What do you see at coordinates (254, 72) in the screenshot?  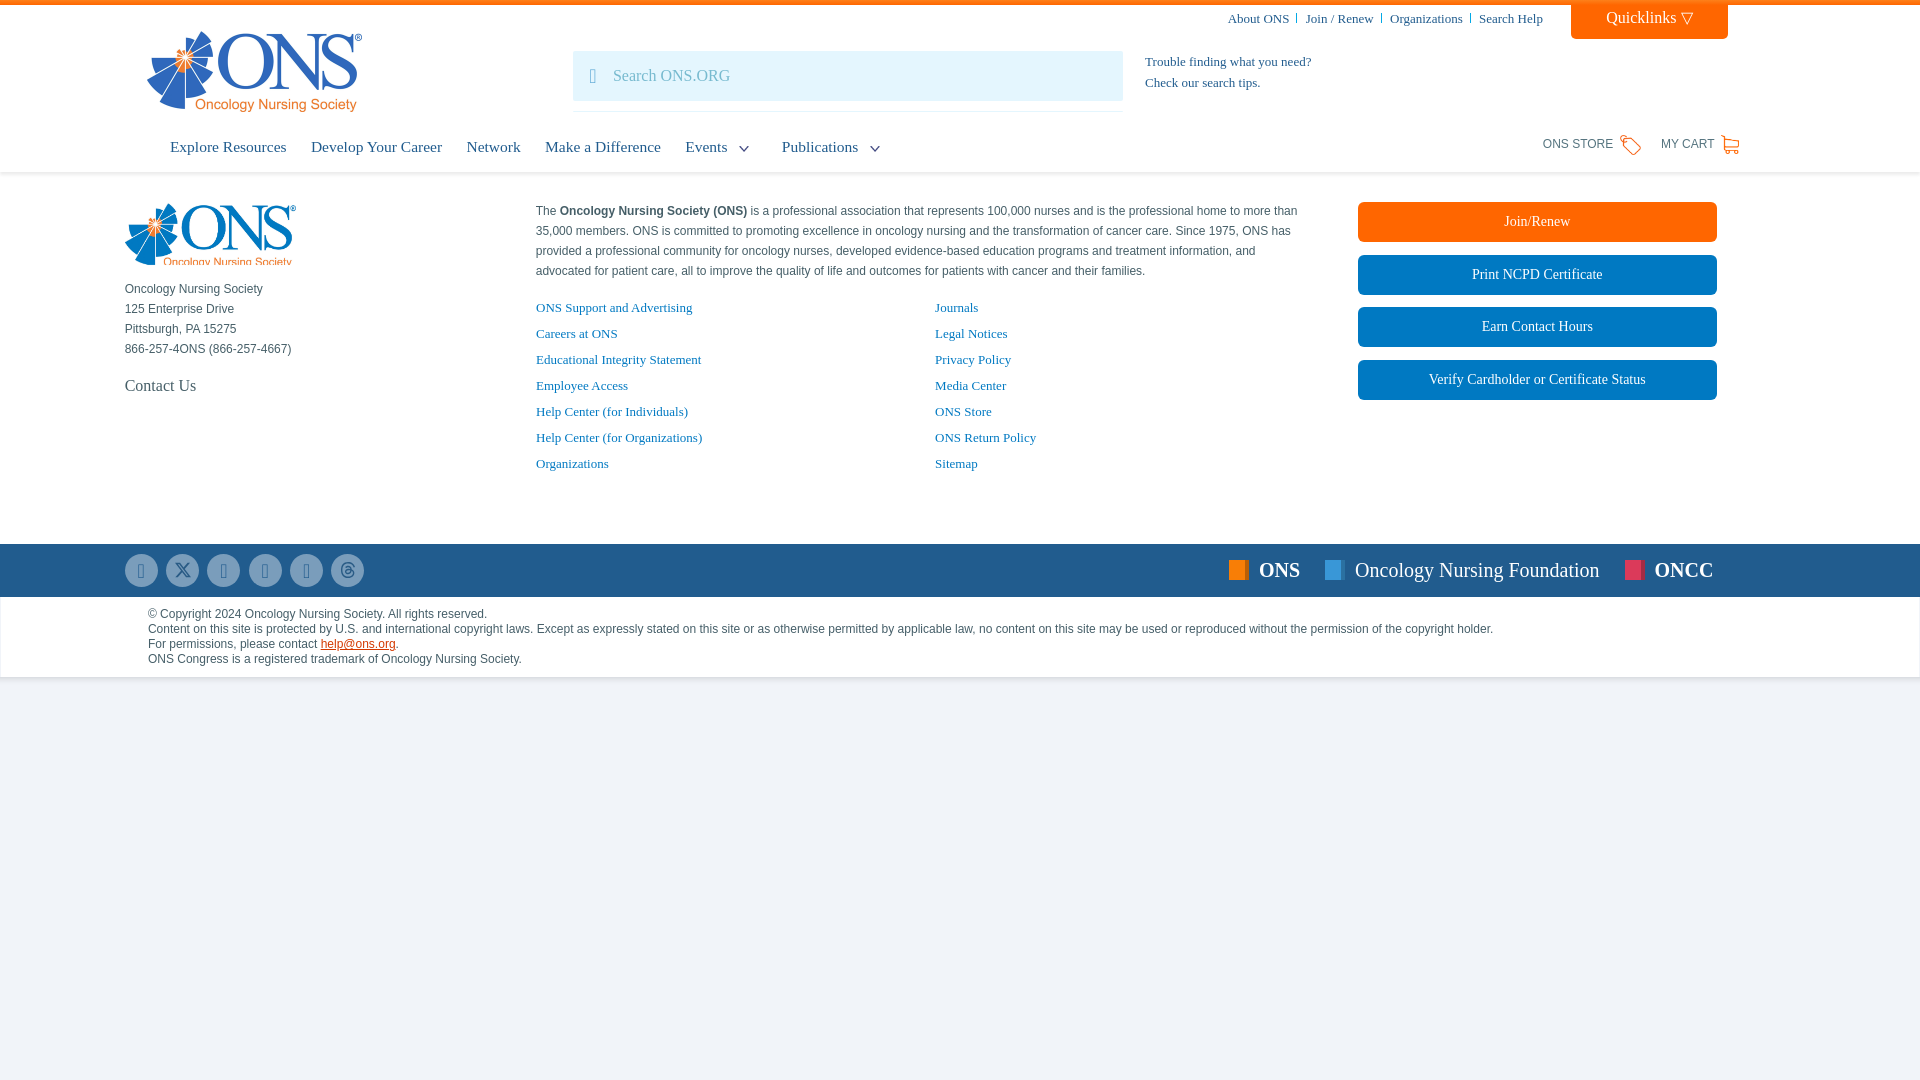 I see `ONS Homepage` at bounding box center [254, 72].